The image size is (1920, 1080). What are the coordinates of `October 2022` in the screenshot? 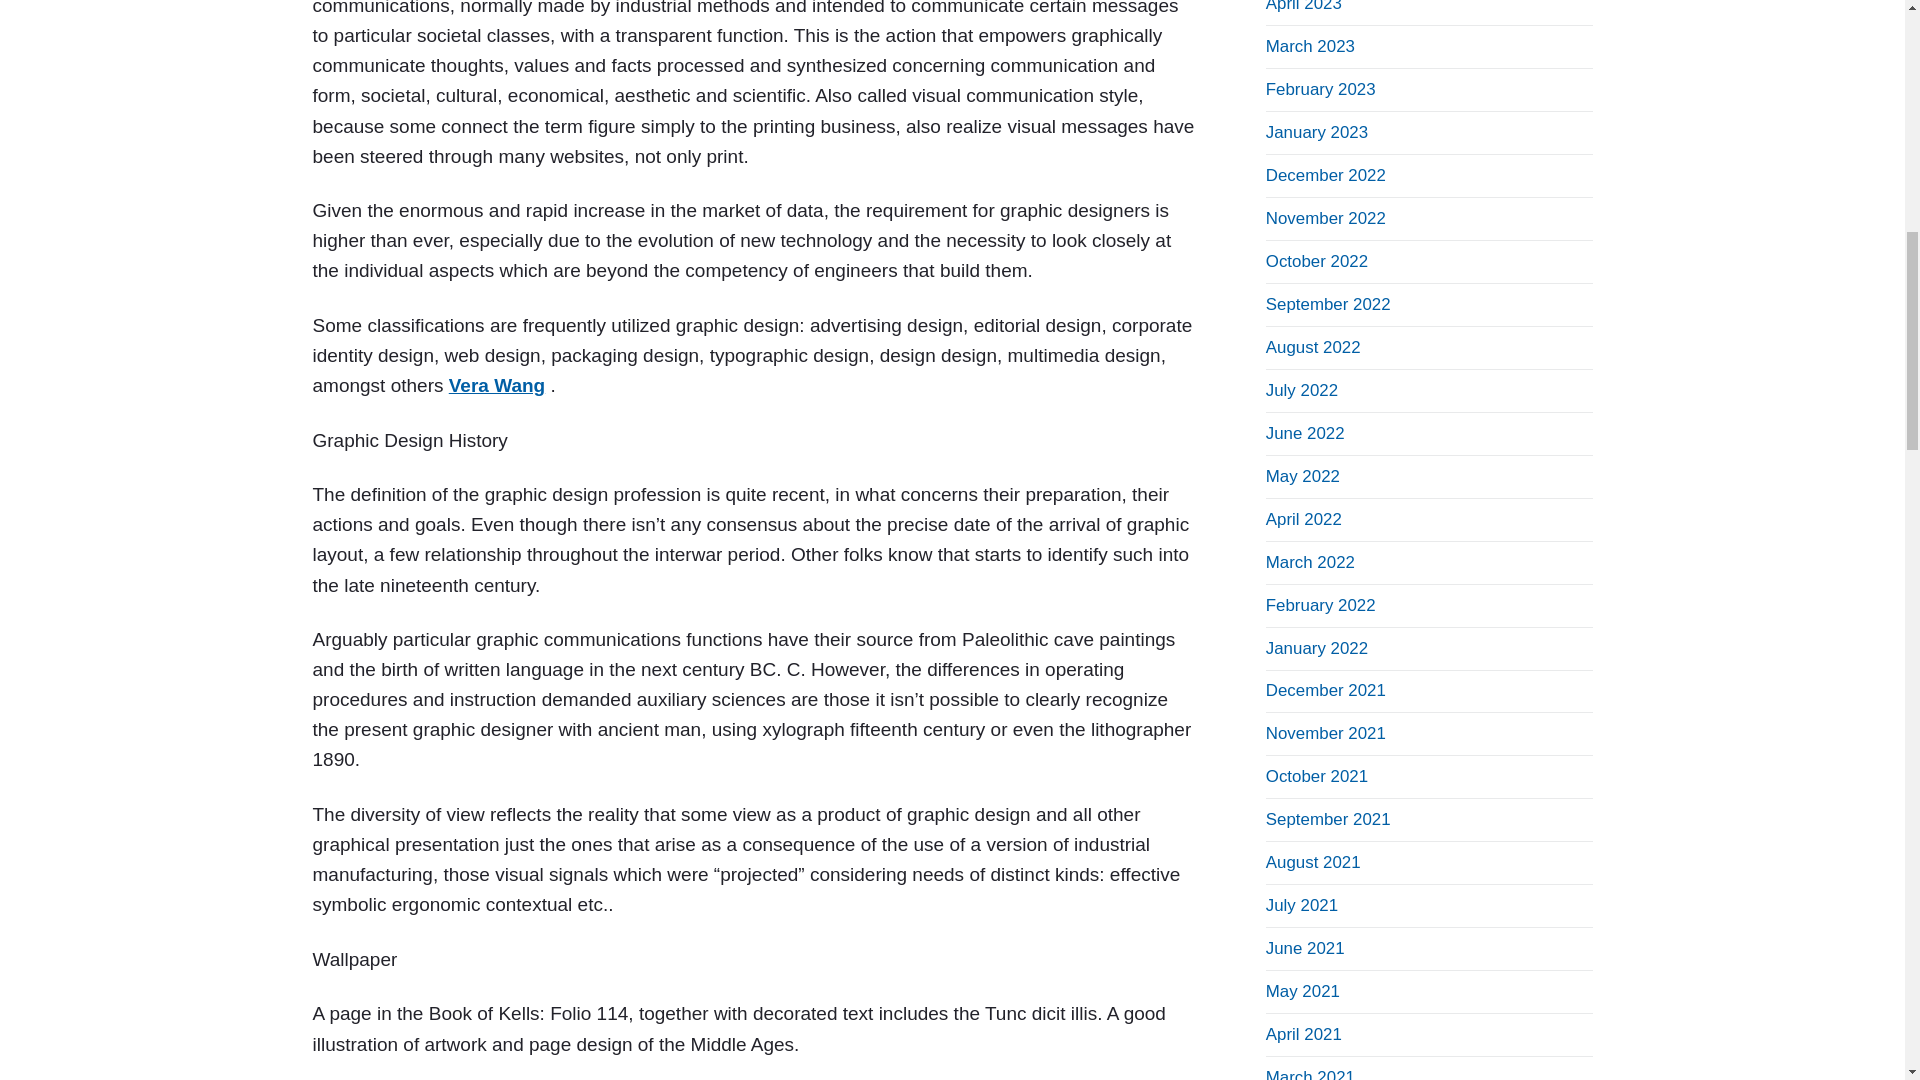 It's located at (1316, 261).